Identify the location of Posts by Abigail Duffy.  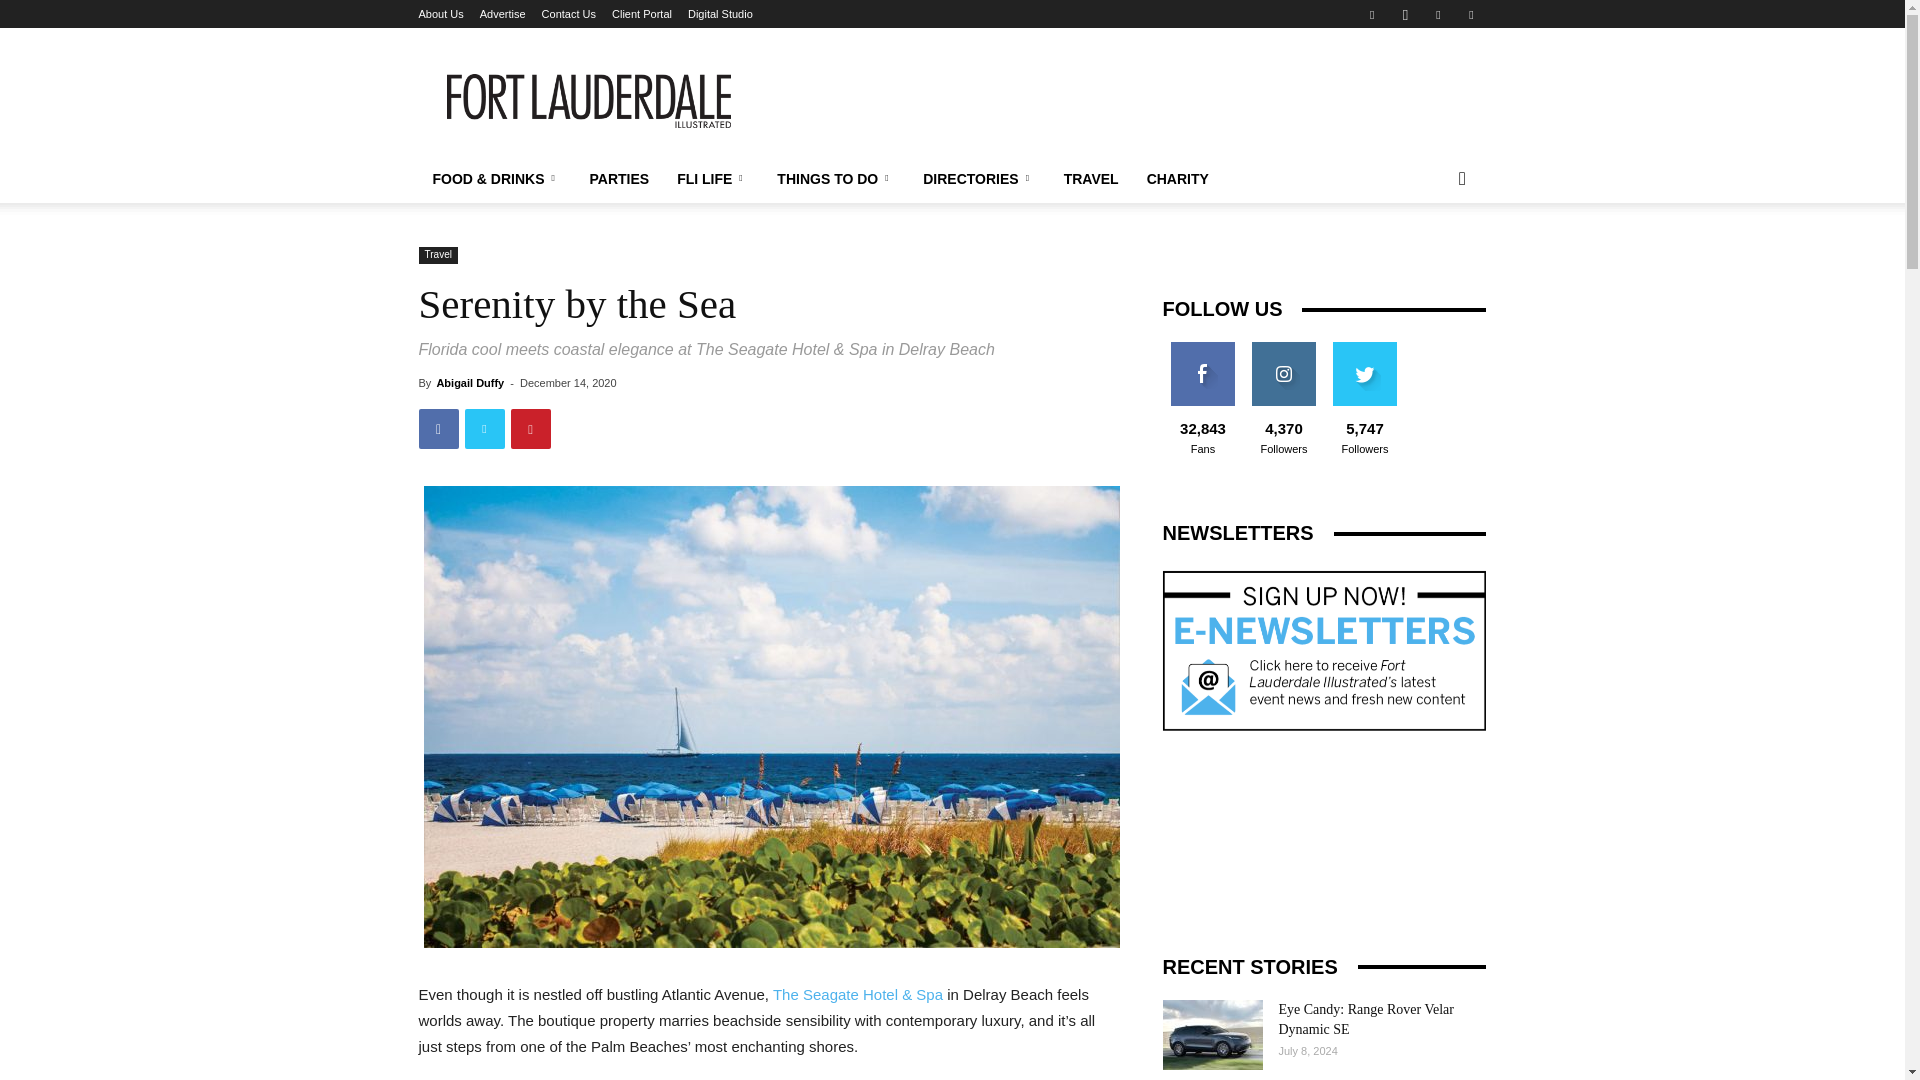
(469, 382).